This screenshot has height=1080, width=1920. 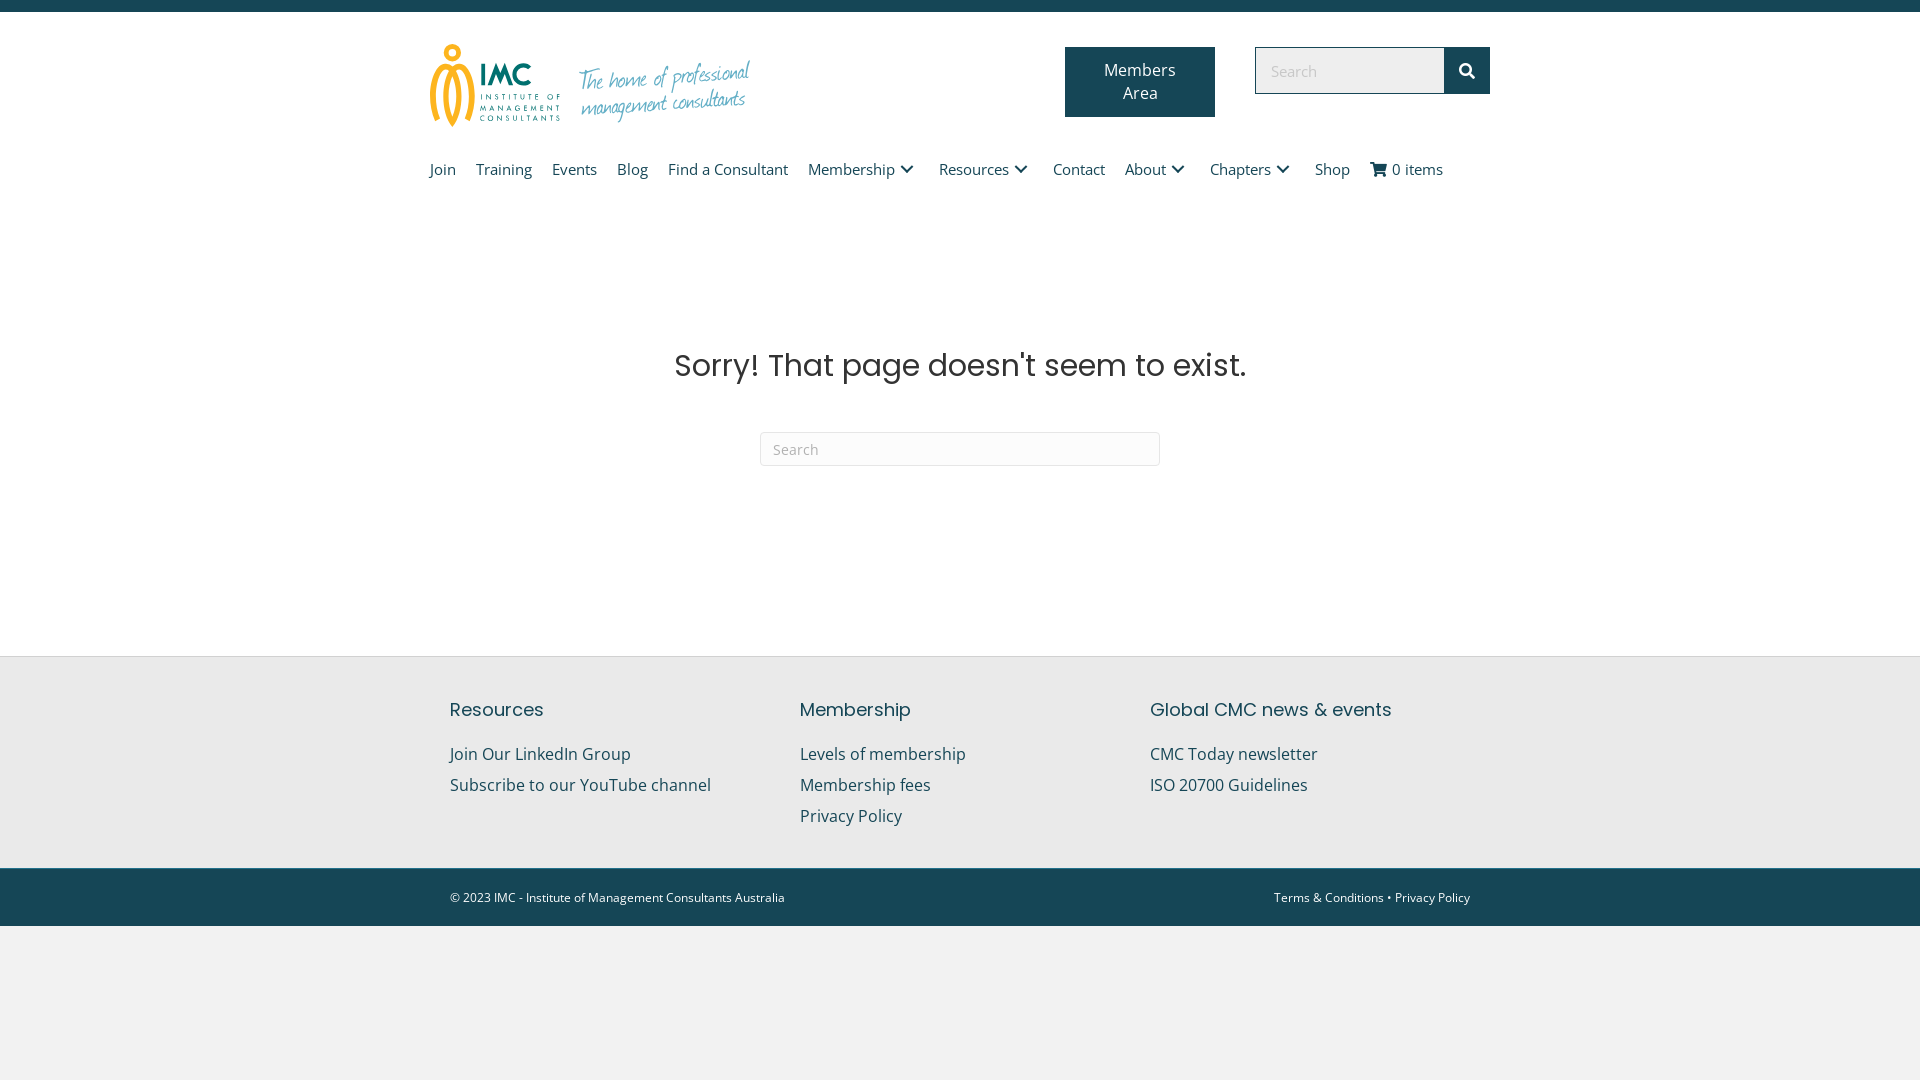 I want to click on Shop, so click(x=1332, y=170).